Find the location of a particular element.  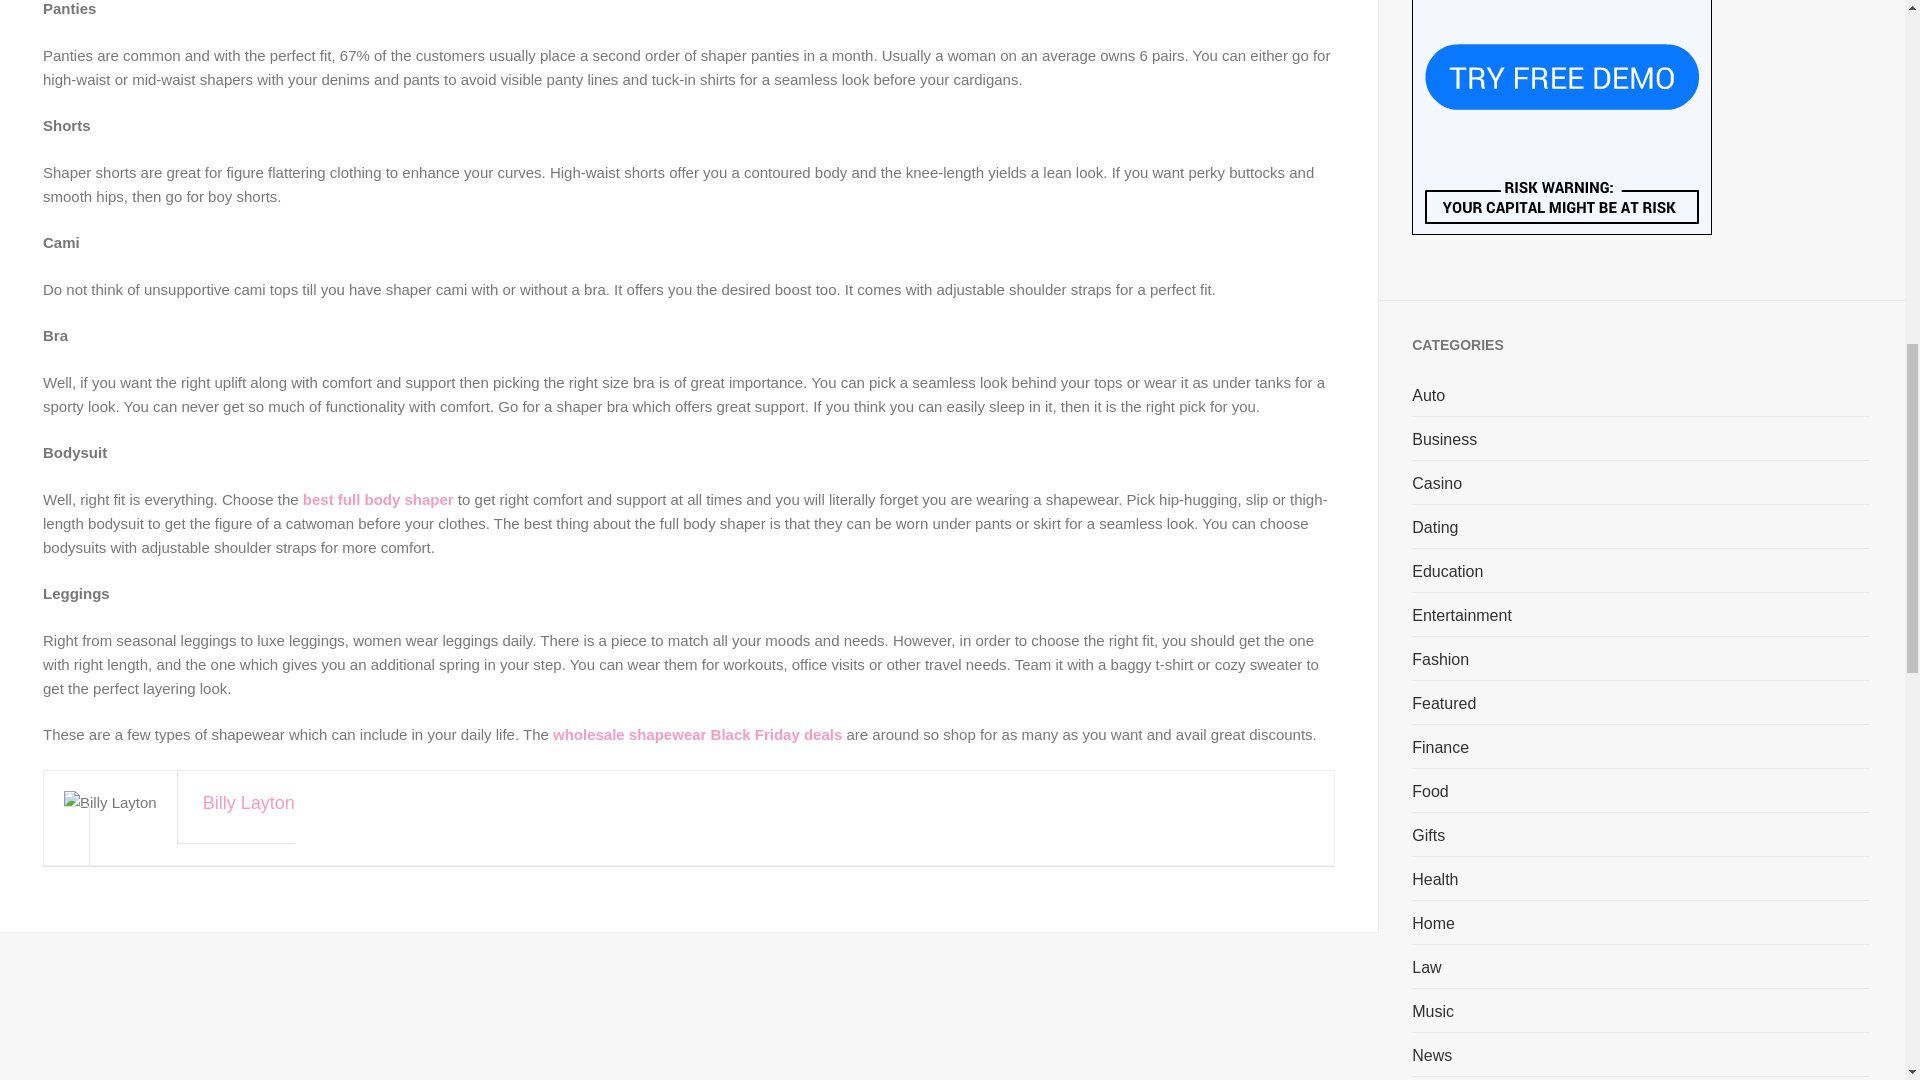

Entertainment is located at coordinates (1462, 614).